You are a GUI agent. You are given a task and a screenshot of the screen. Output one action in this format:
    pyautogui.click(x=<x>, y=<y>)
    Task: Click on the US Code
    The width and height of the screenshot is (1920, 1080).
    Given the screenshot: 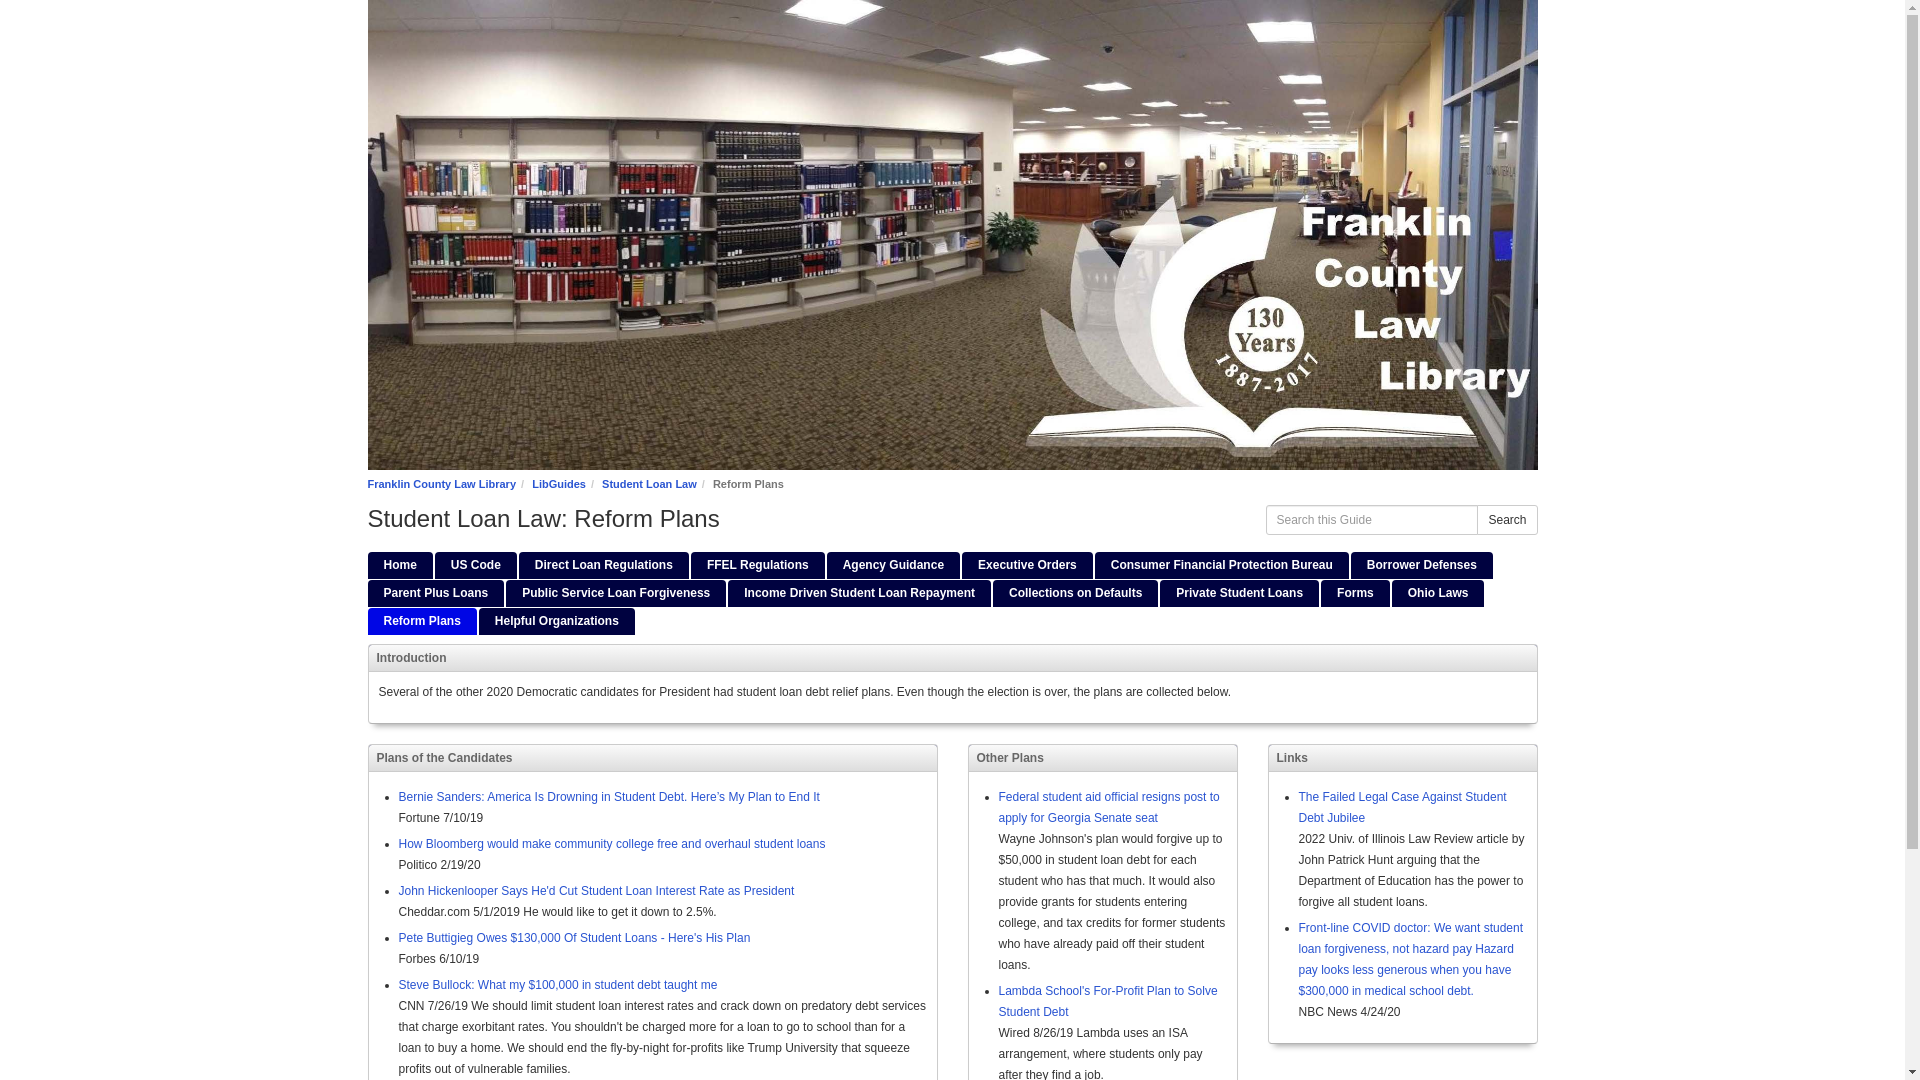 What is the action you would take?
    pyautogui.click(x=476, y=564)
    